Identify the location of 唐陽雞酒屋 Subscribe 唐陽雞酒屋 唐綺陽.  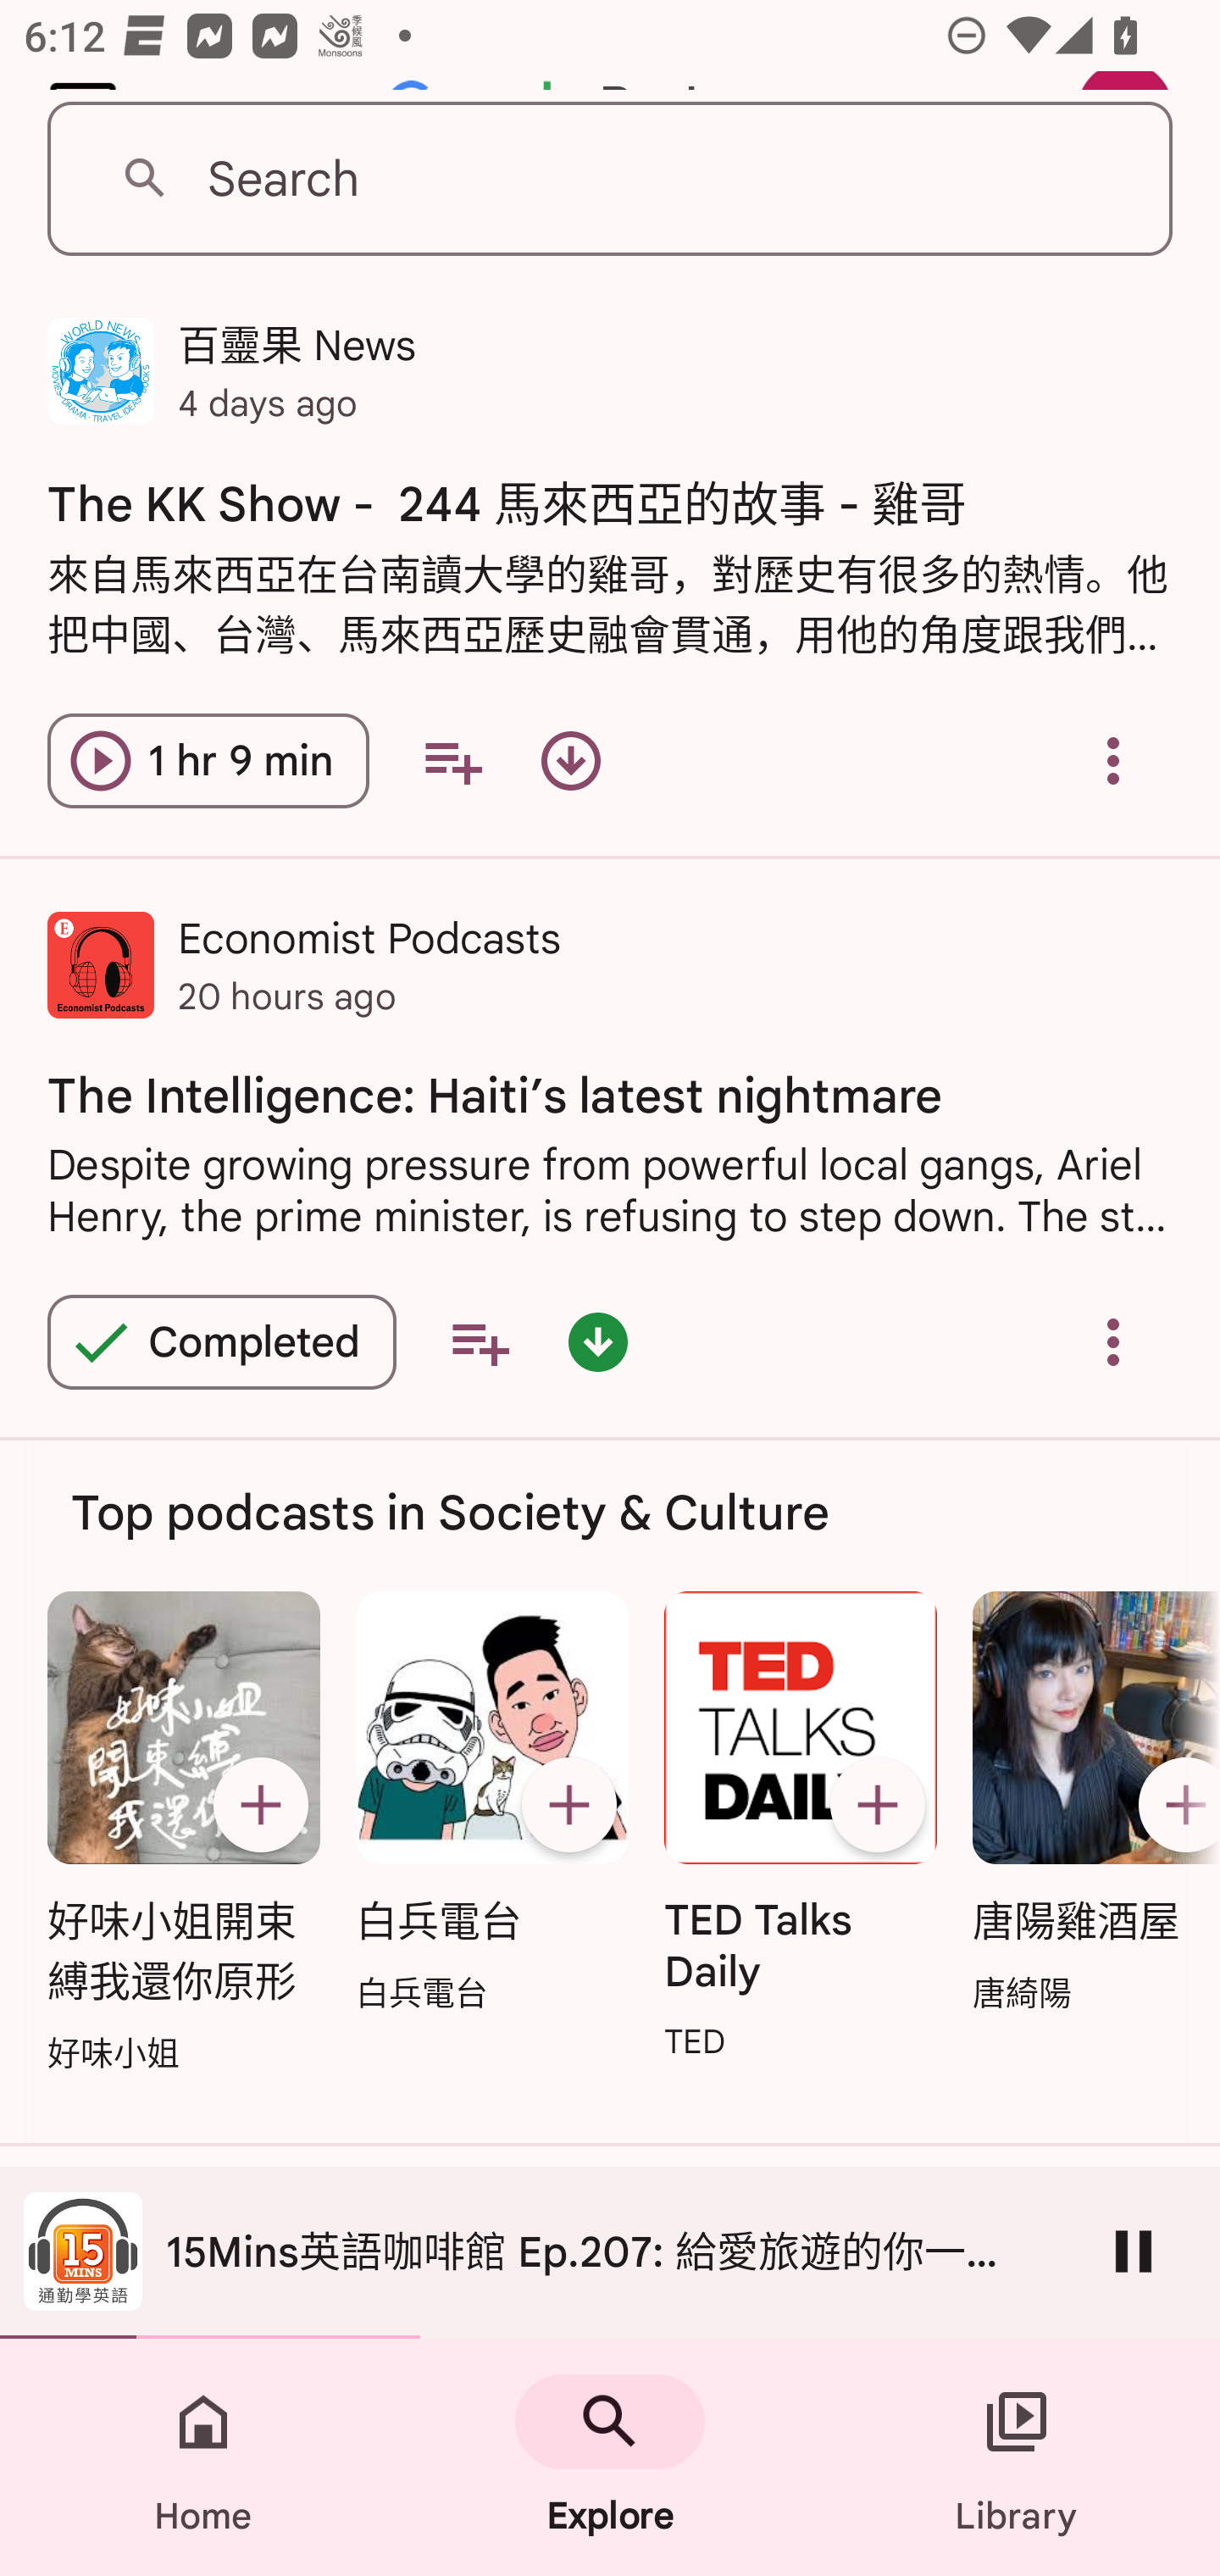
(1088, 1804).